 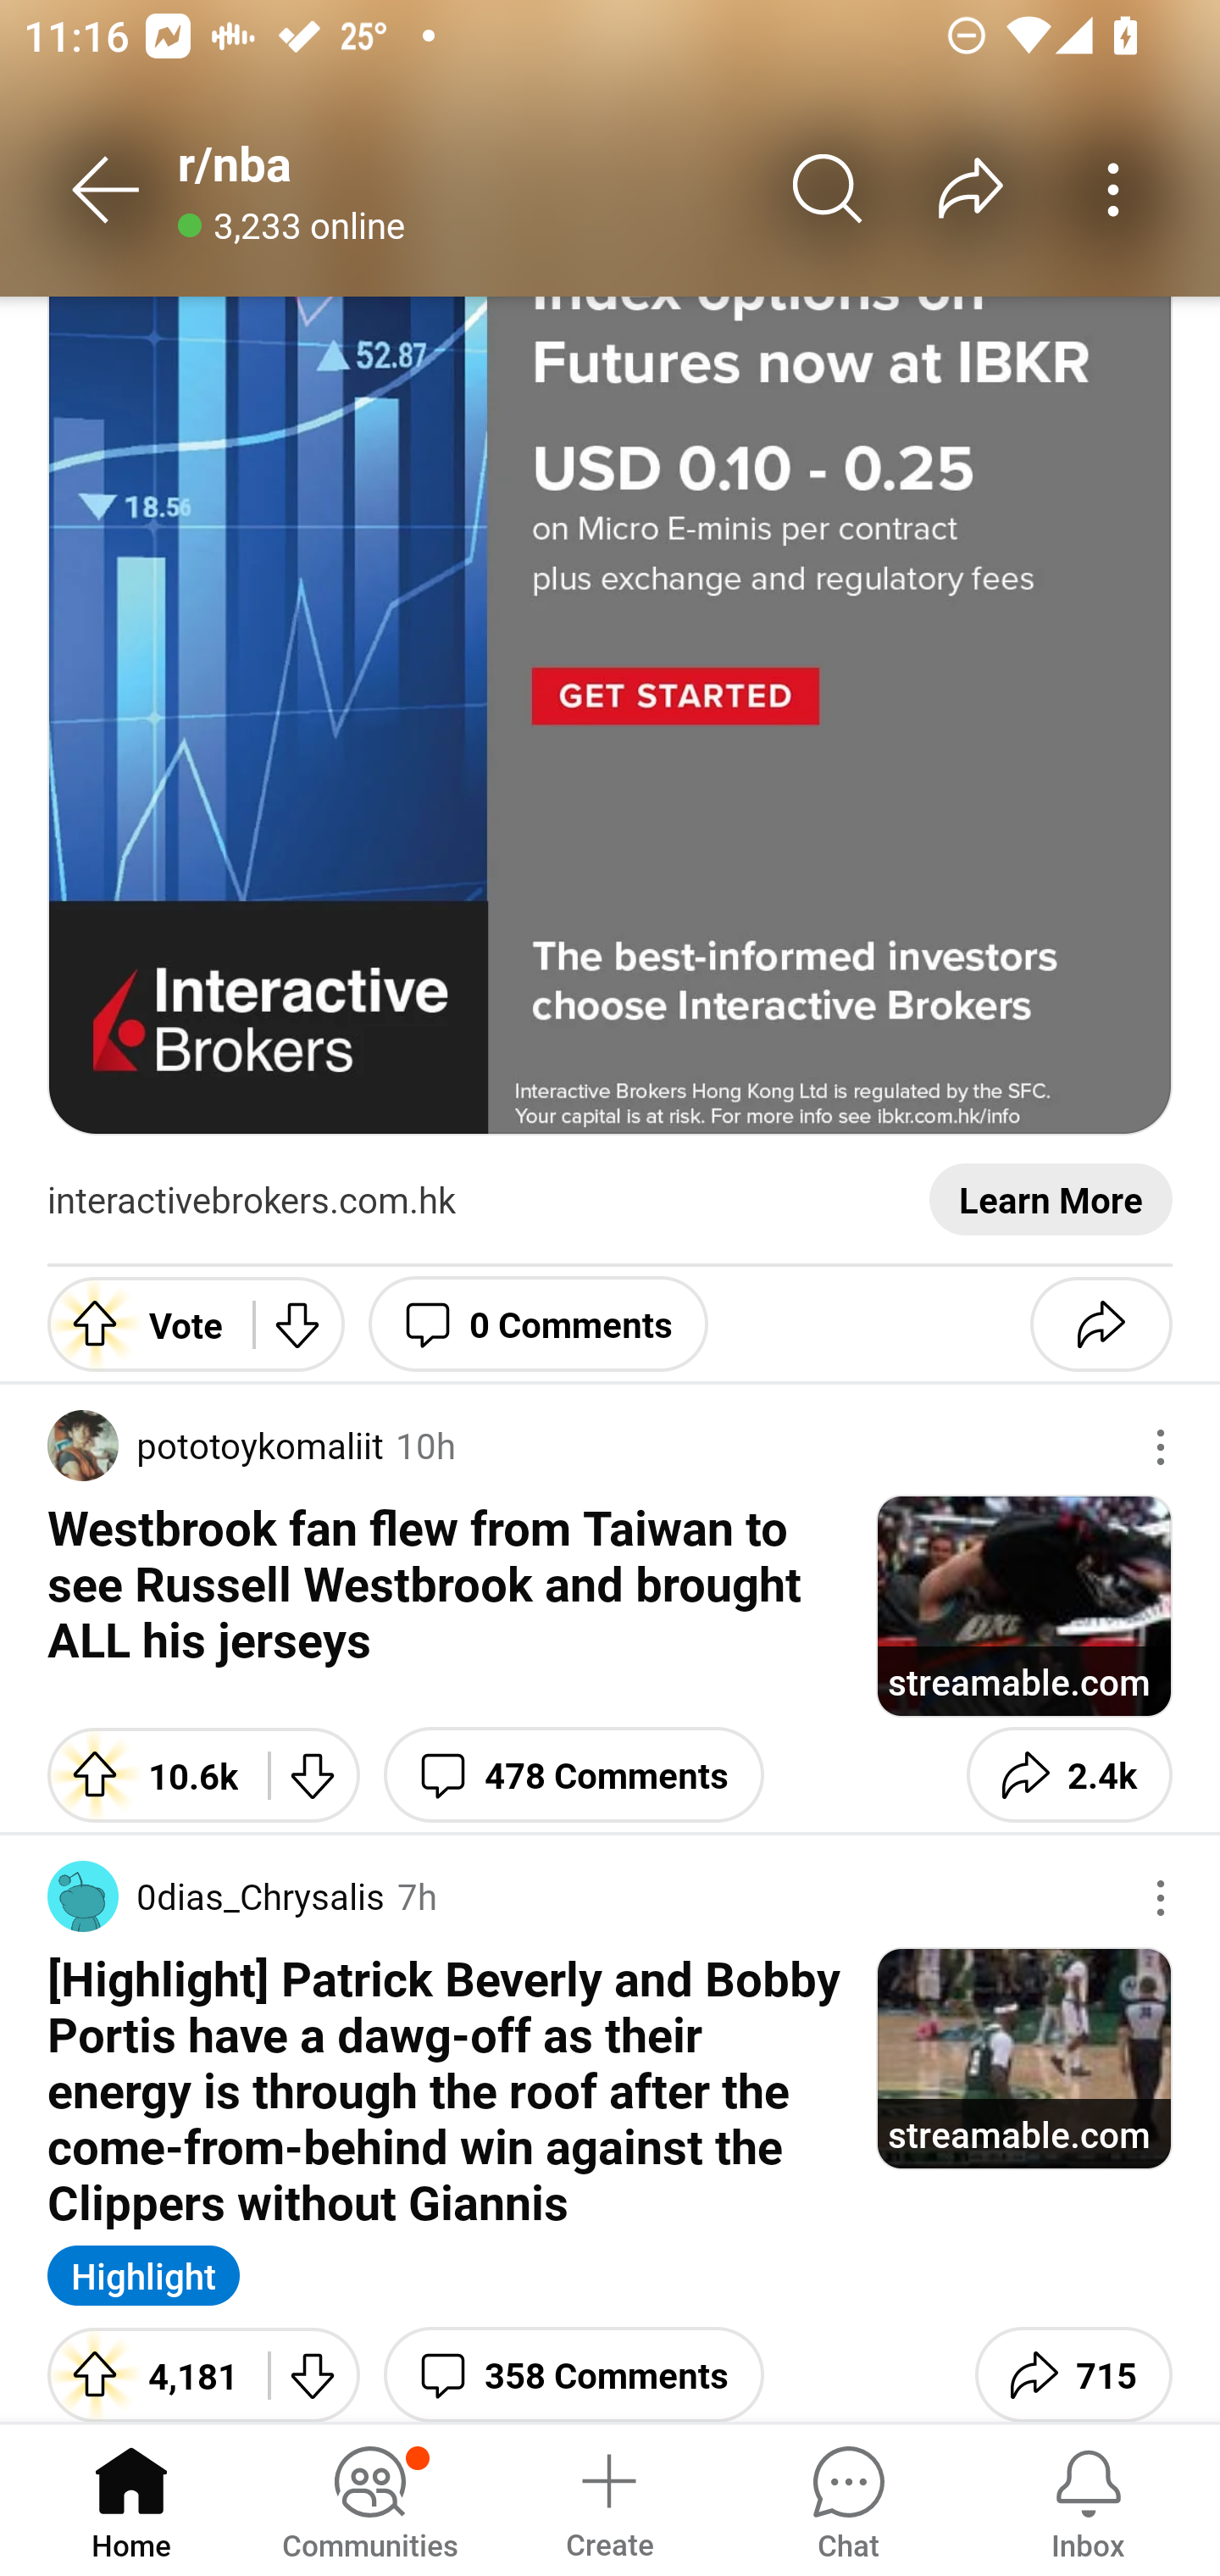 What do you see at coordinates (217, 1896) in the screenshot?
I see `Author 0dias_Chrysalis` at bounding box center [217, 1896].